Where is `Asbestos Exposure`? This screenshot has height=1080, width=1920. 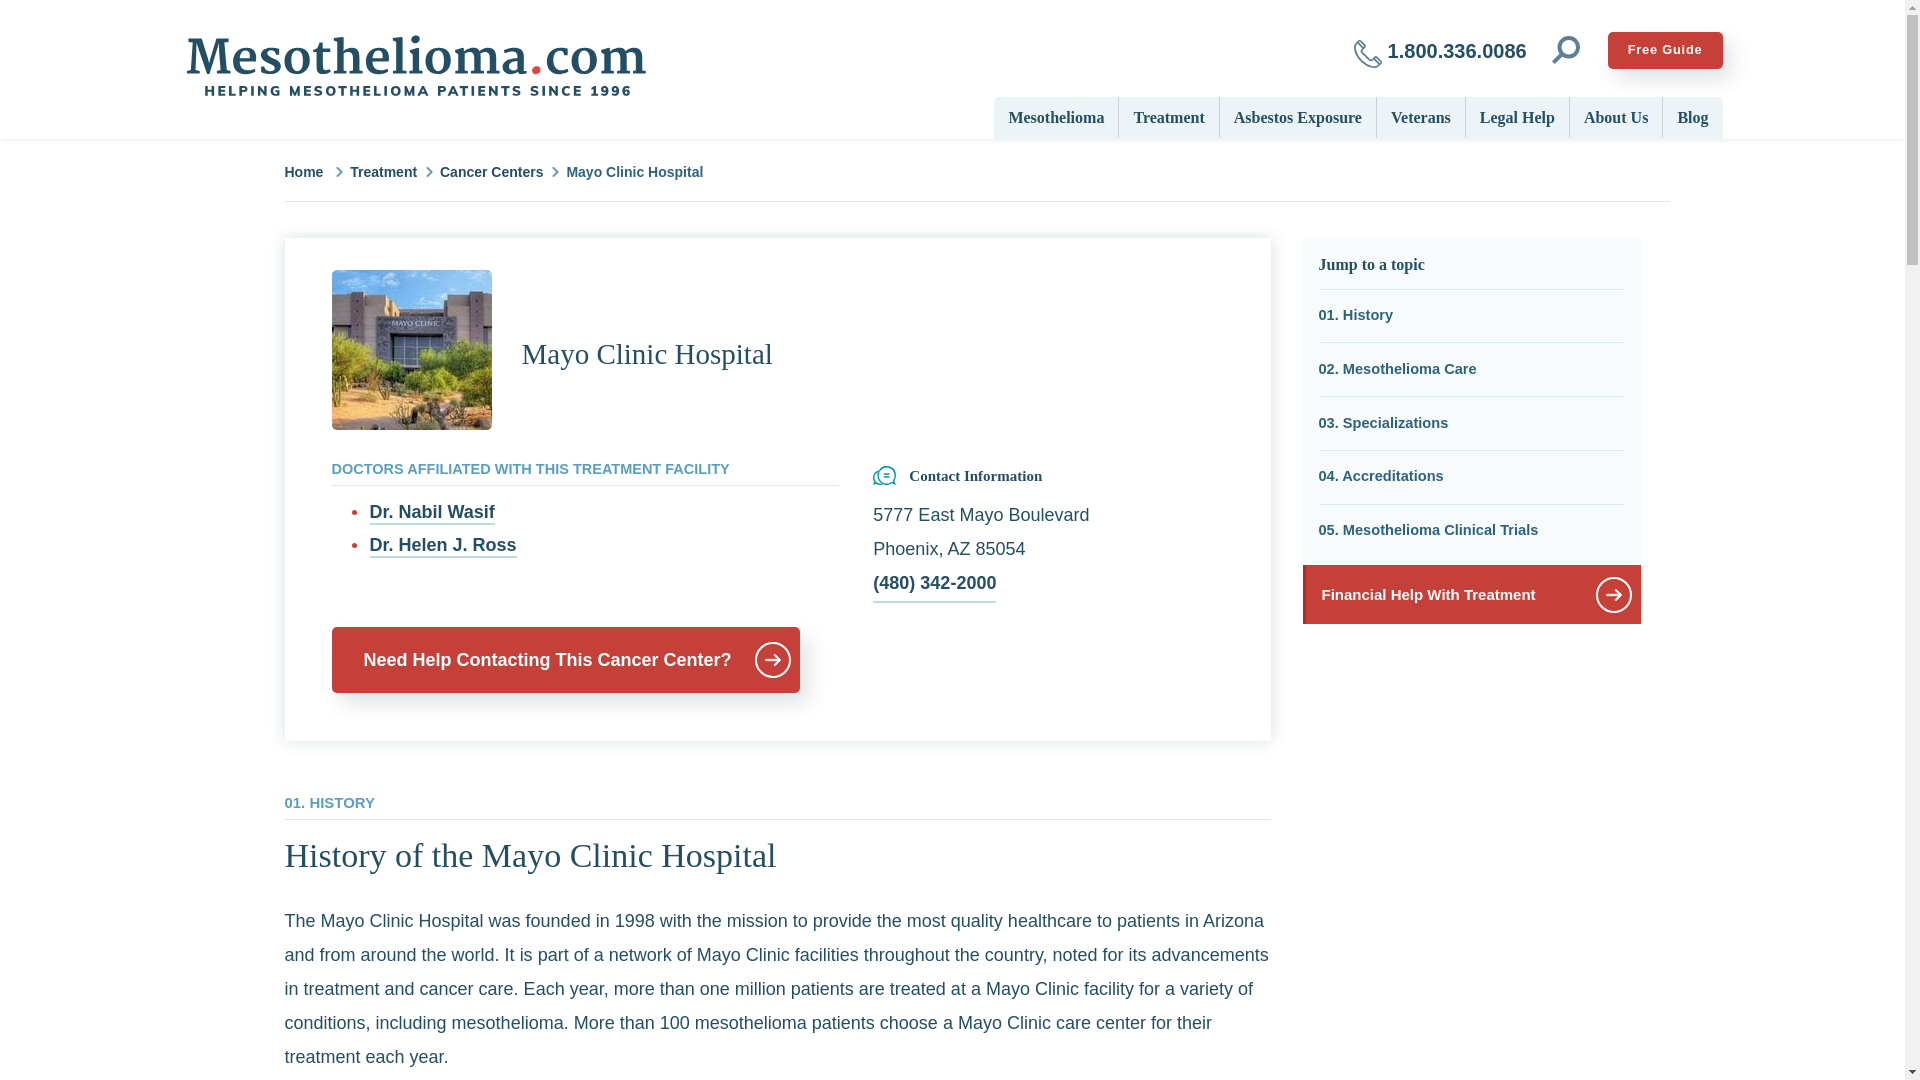 Asbestos Exposure is located at coordinates (1298, 116).